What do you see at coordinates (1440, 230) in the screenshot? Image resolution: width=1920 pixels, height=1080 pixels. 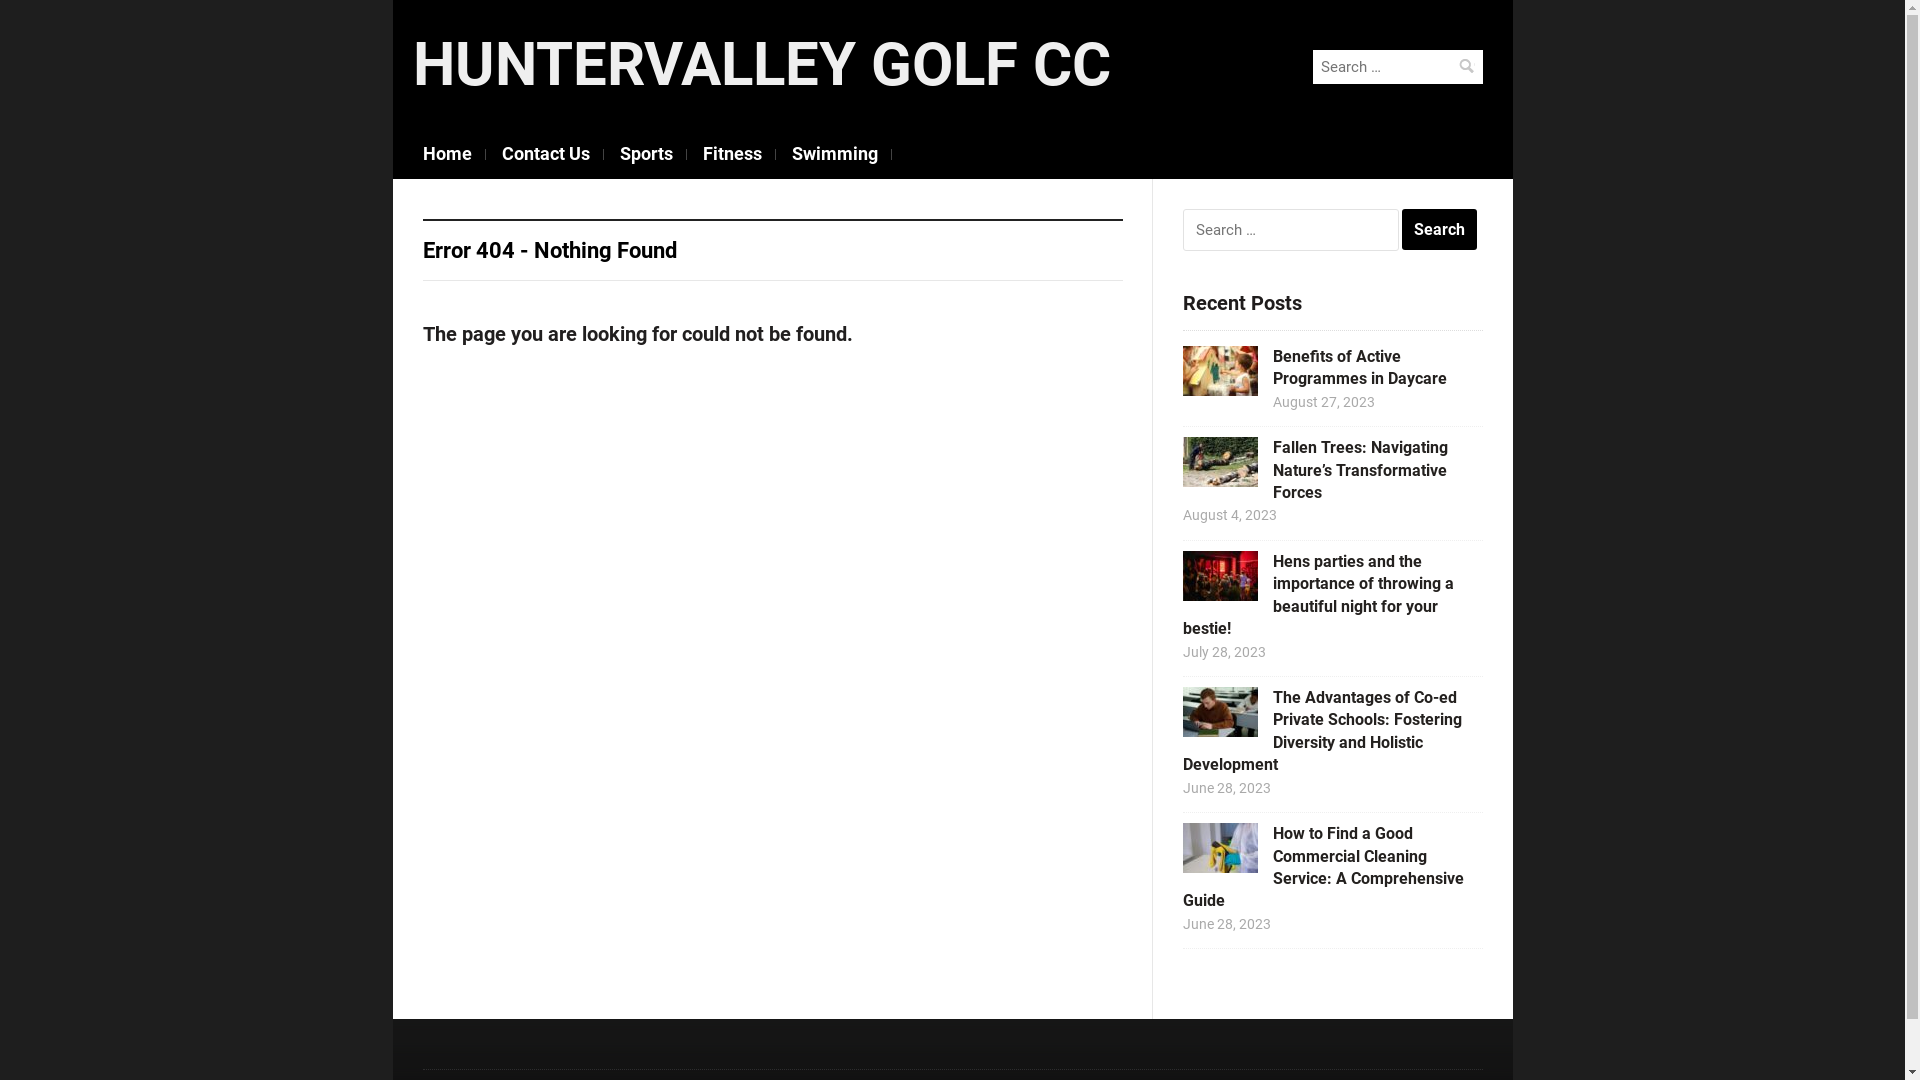 I see `Search` at bounding box center [1440, 230].